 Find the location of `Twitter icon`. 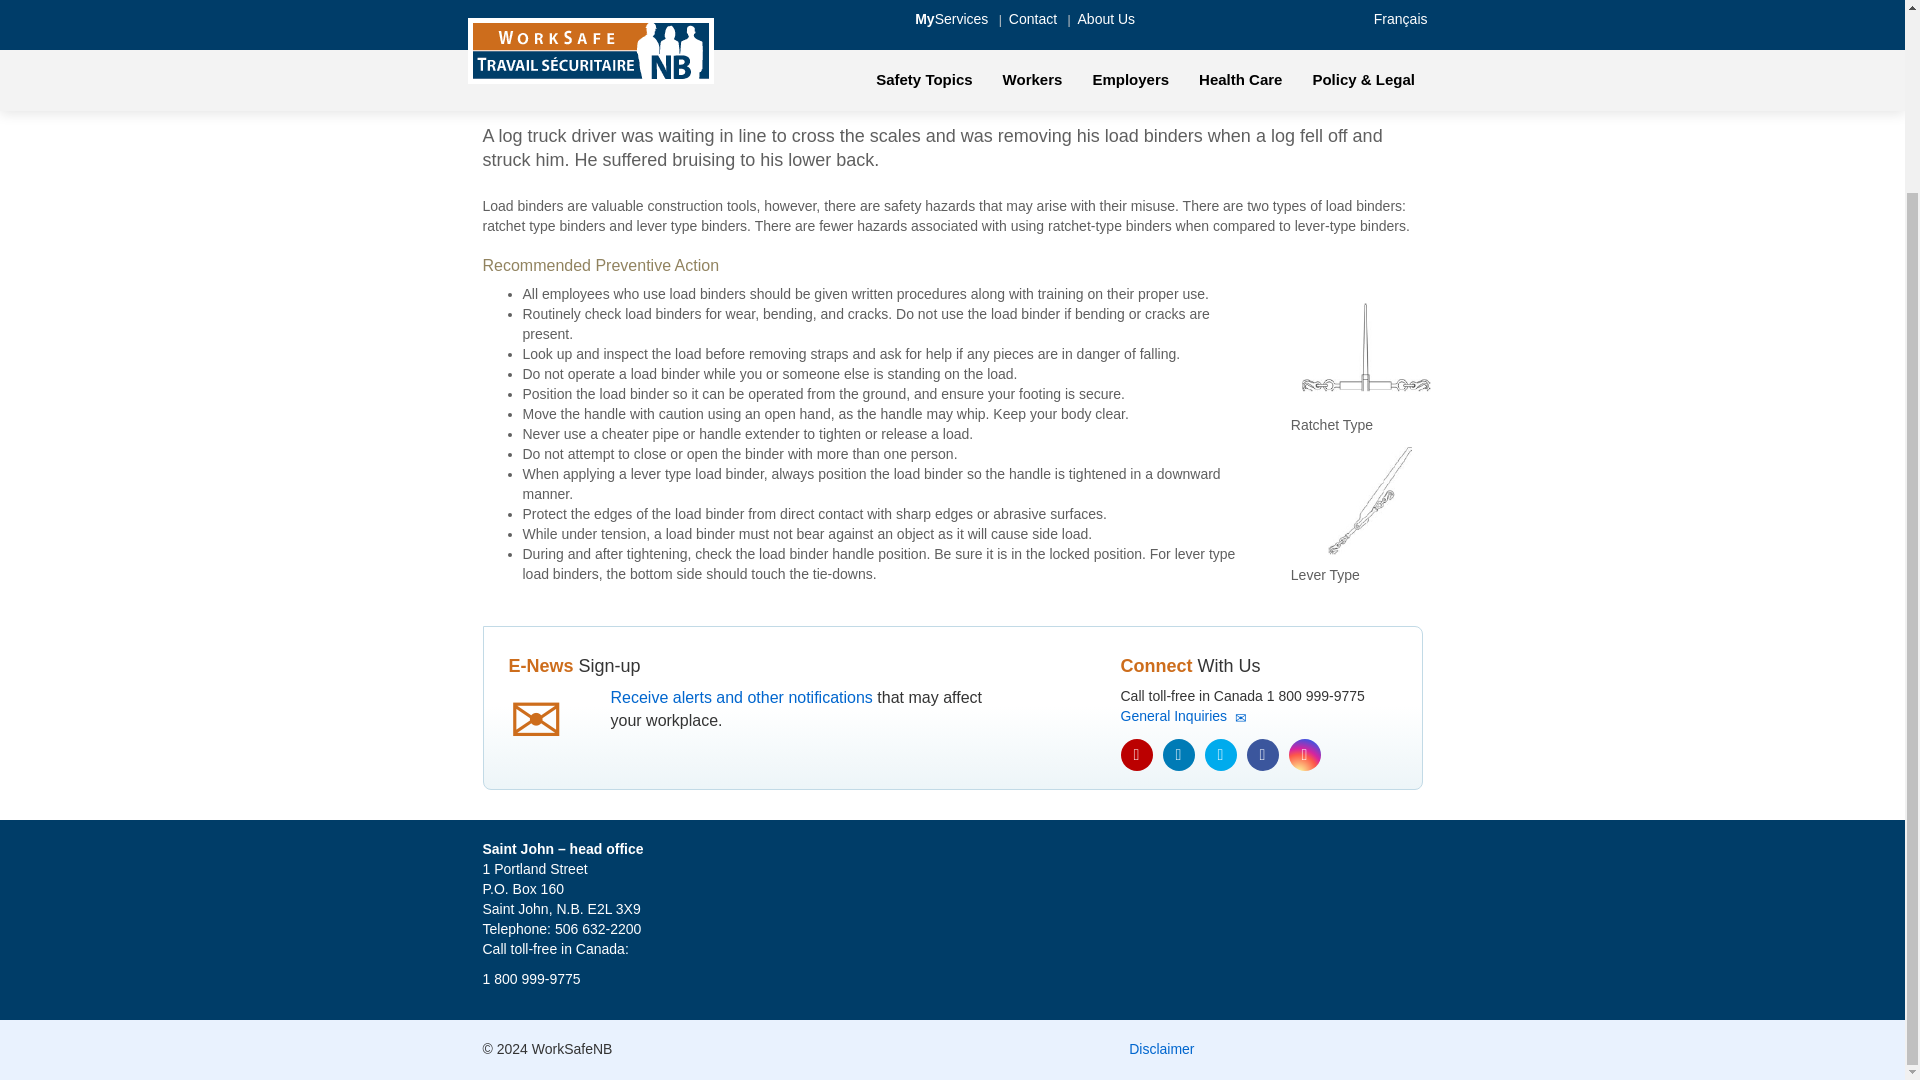

Twitter icon is located at coordinates (1220, 754).